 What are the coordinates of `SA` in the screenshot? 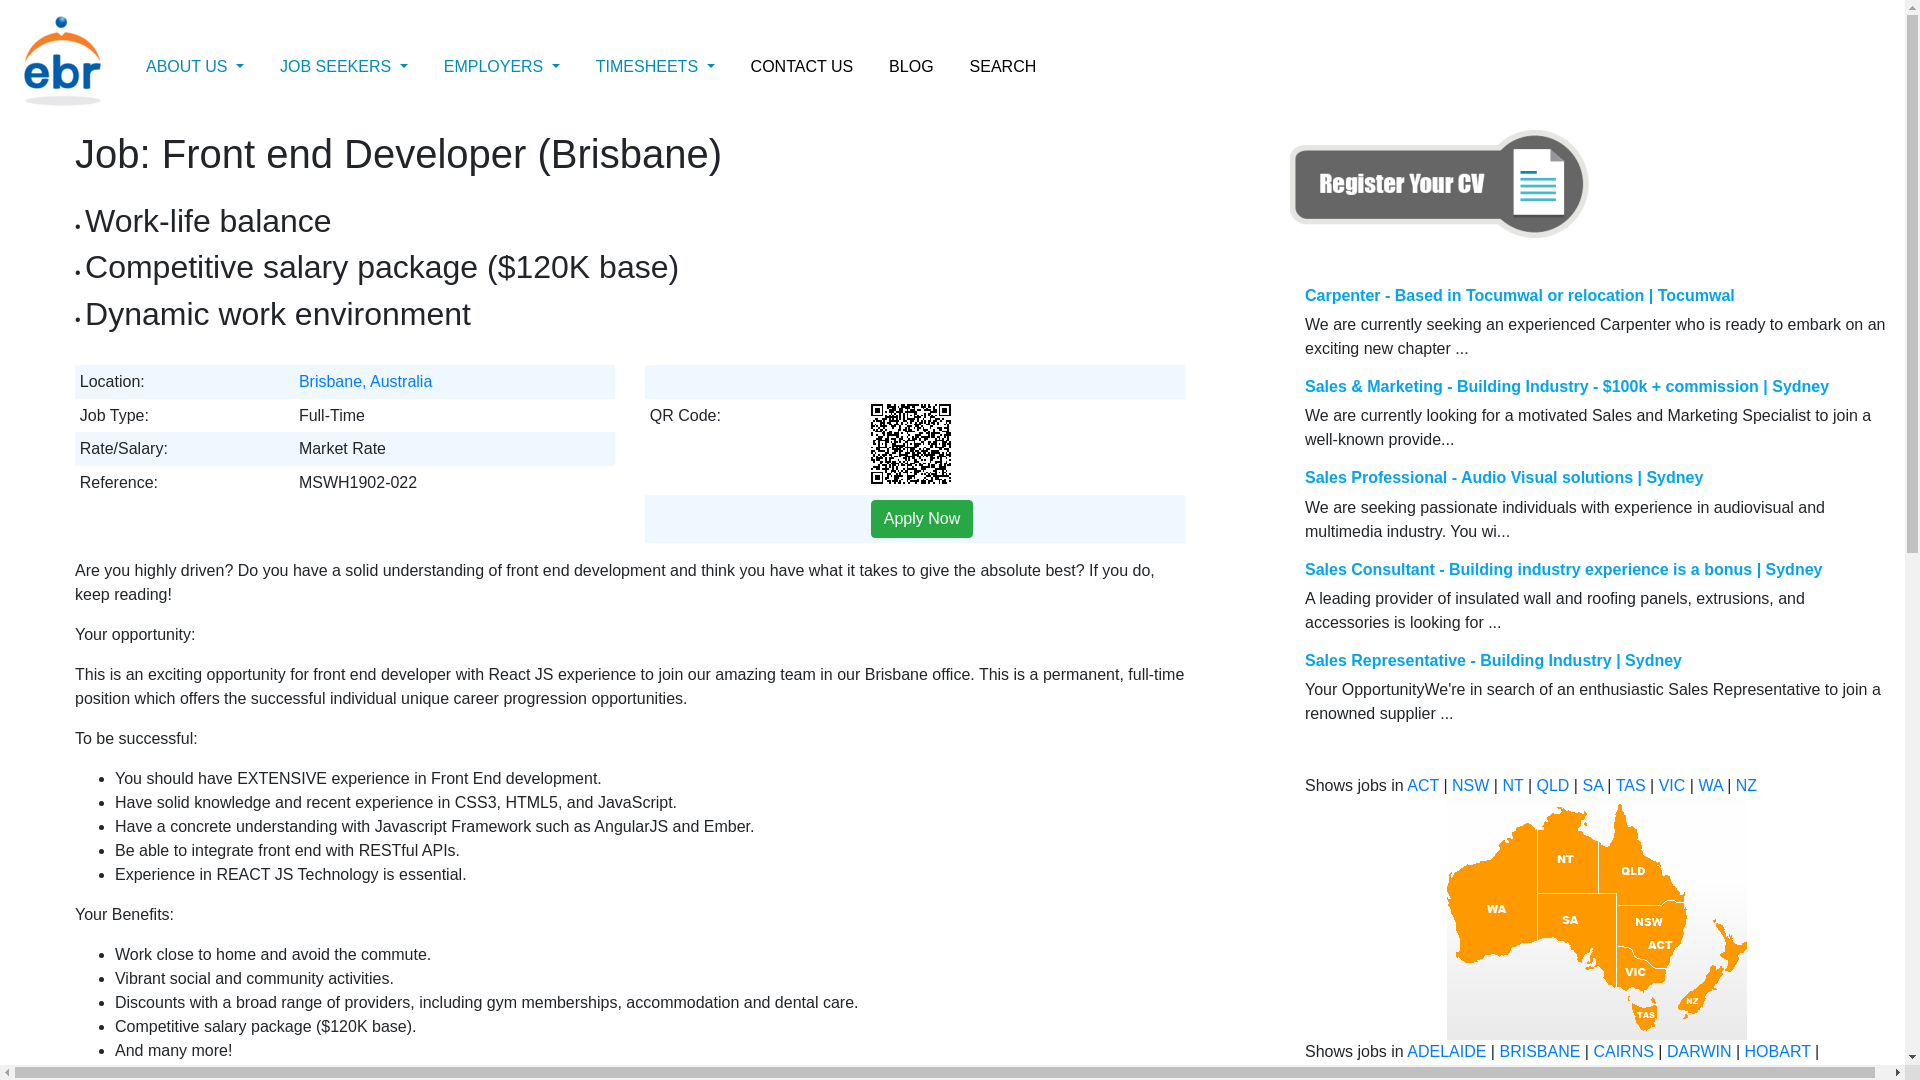 It's located at (1592, 786).